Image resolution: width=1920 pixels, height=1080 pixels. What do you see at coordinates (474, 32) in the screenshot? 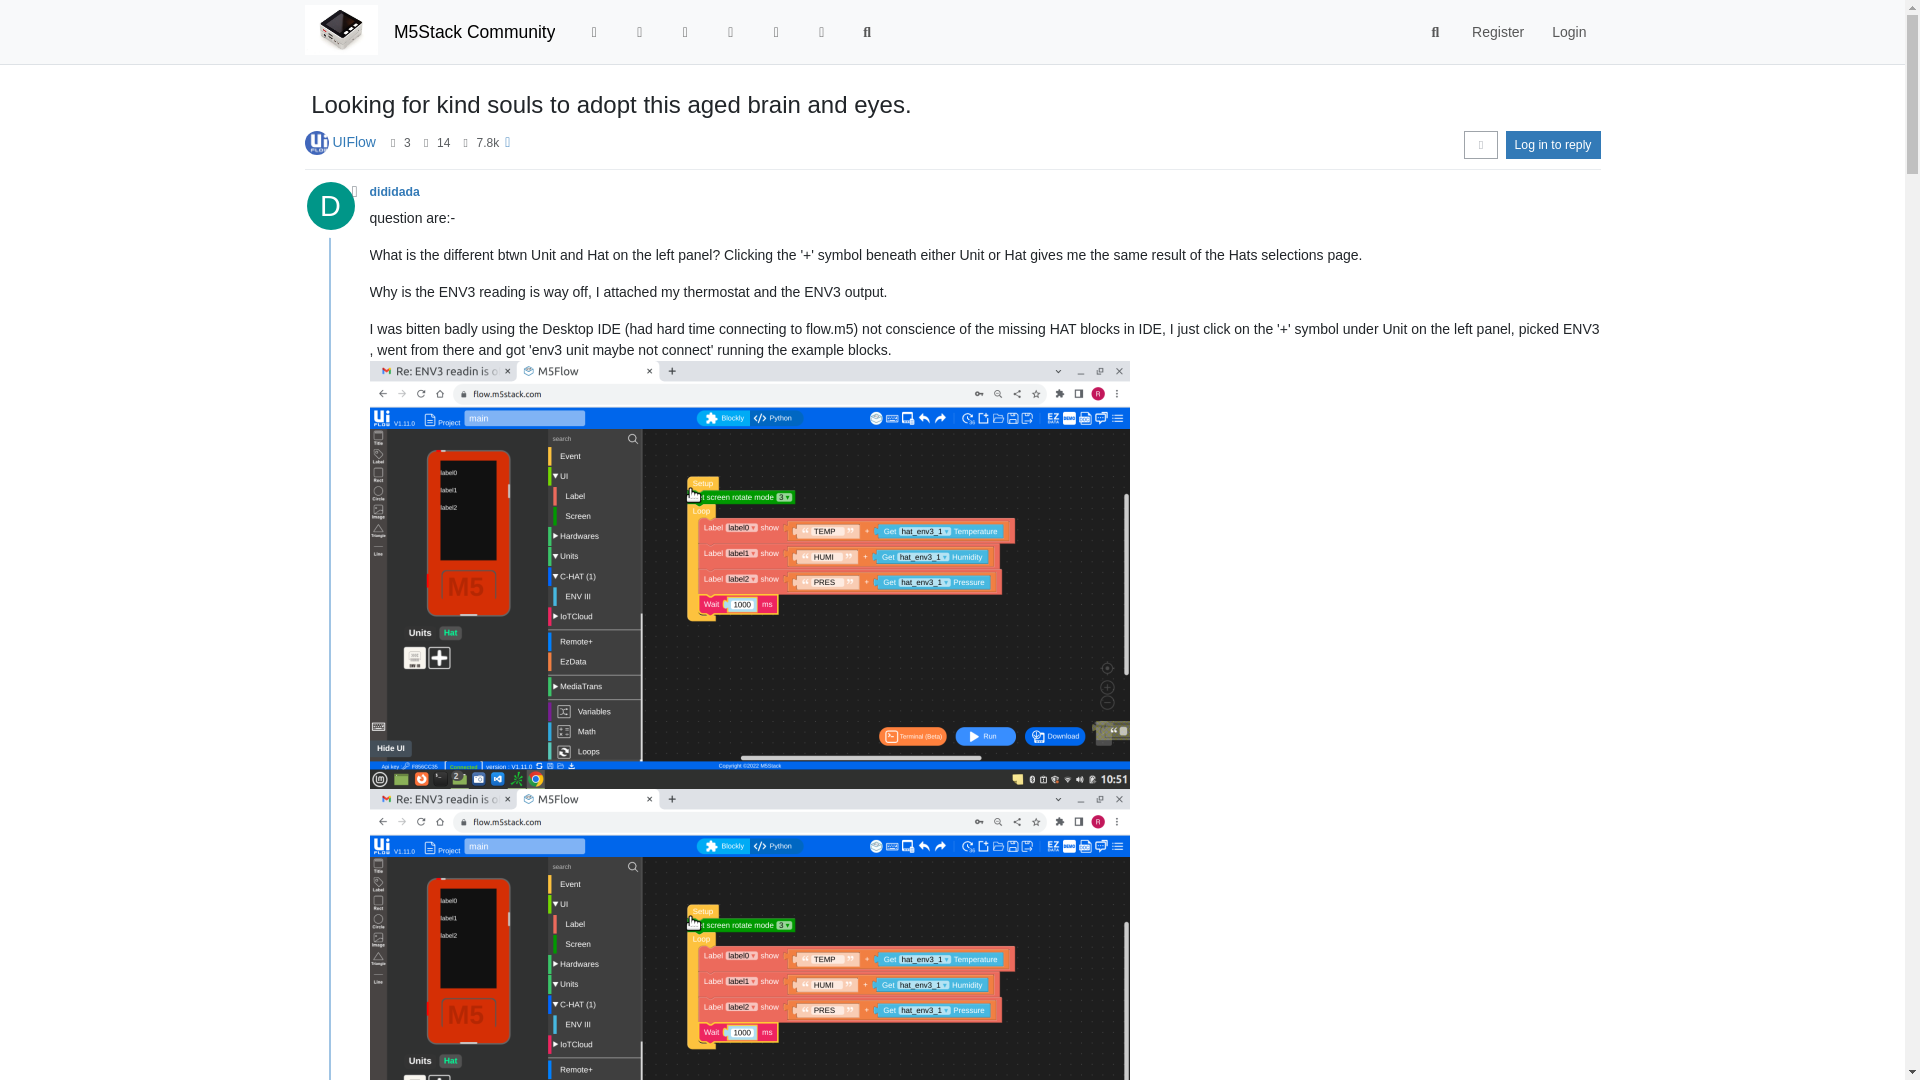
I see `M5Stack Community` at bounding box center [474, 32].